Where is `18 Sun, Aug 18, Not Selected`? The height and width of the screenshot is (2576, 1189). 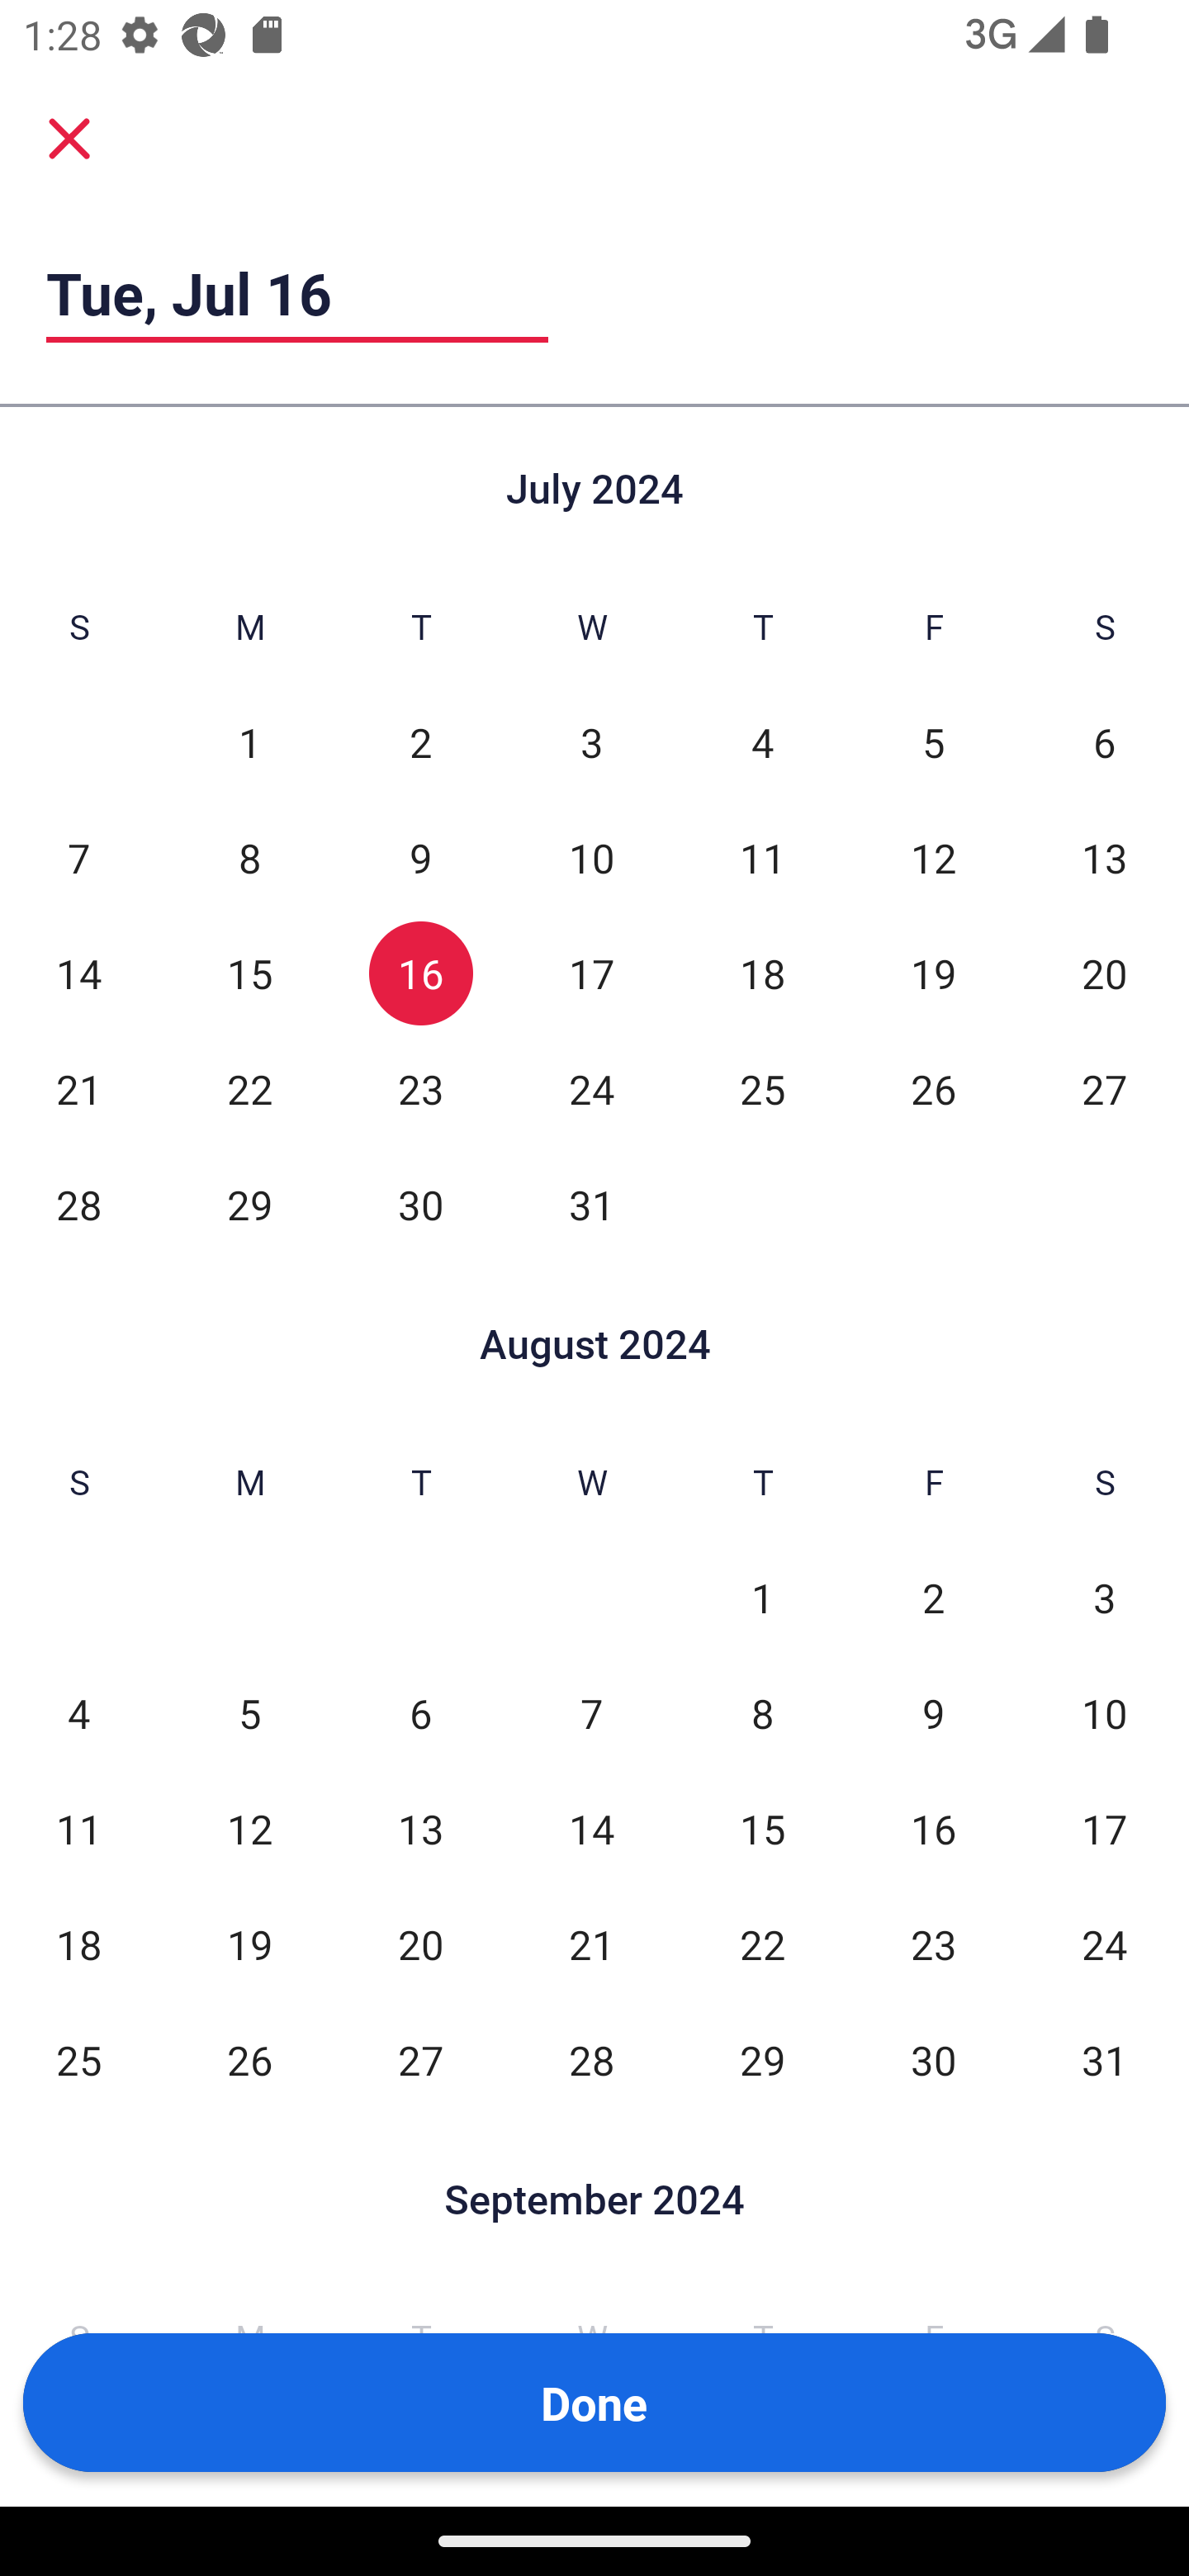 18 Sun, Aug 18, Not Selected is located at coordinates (78, 1944).